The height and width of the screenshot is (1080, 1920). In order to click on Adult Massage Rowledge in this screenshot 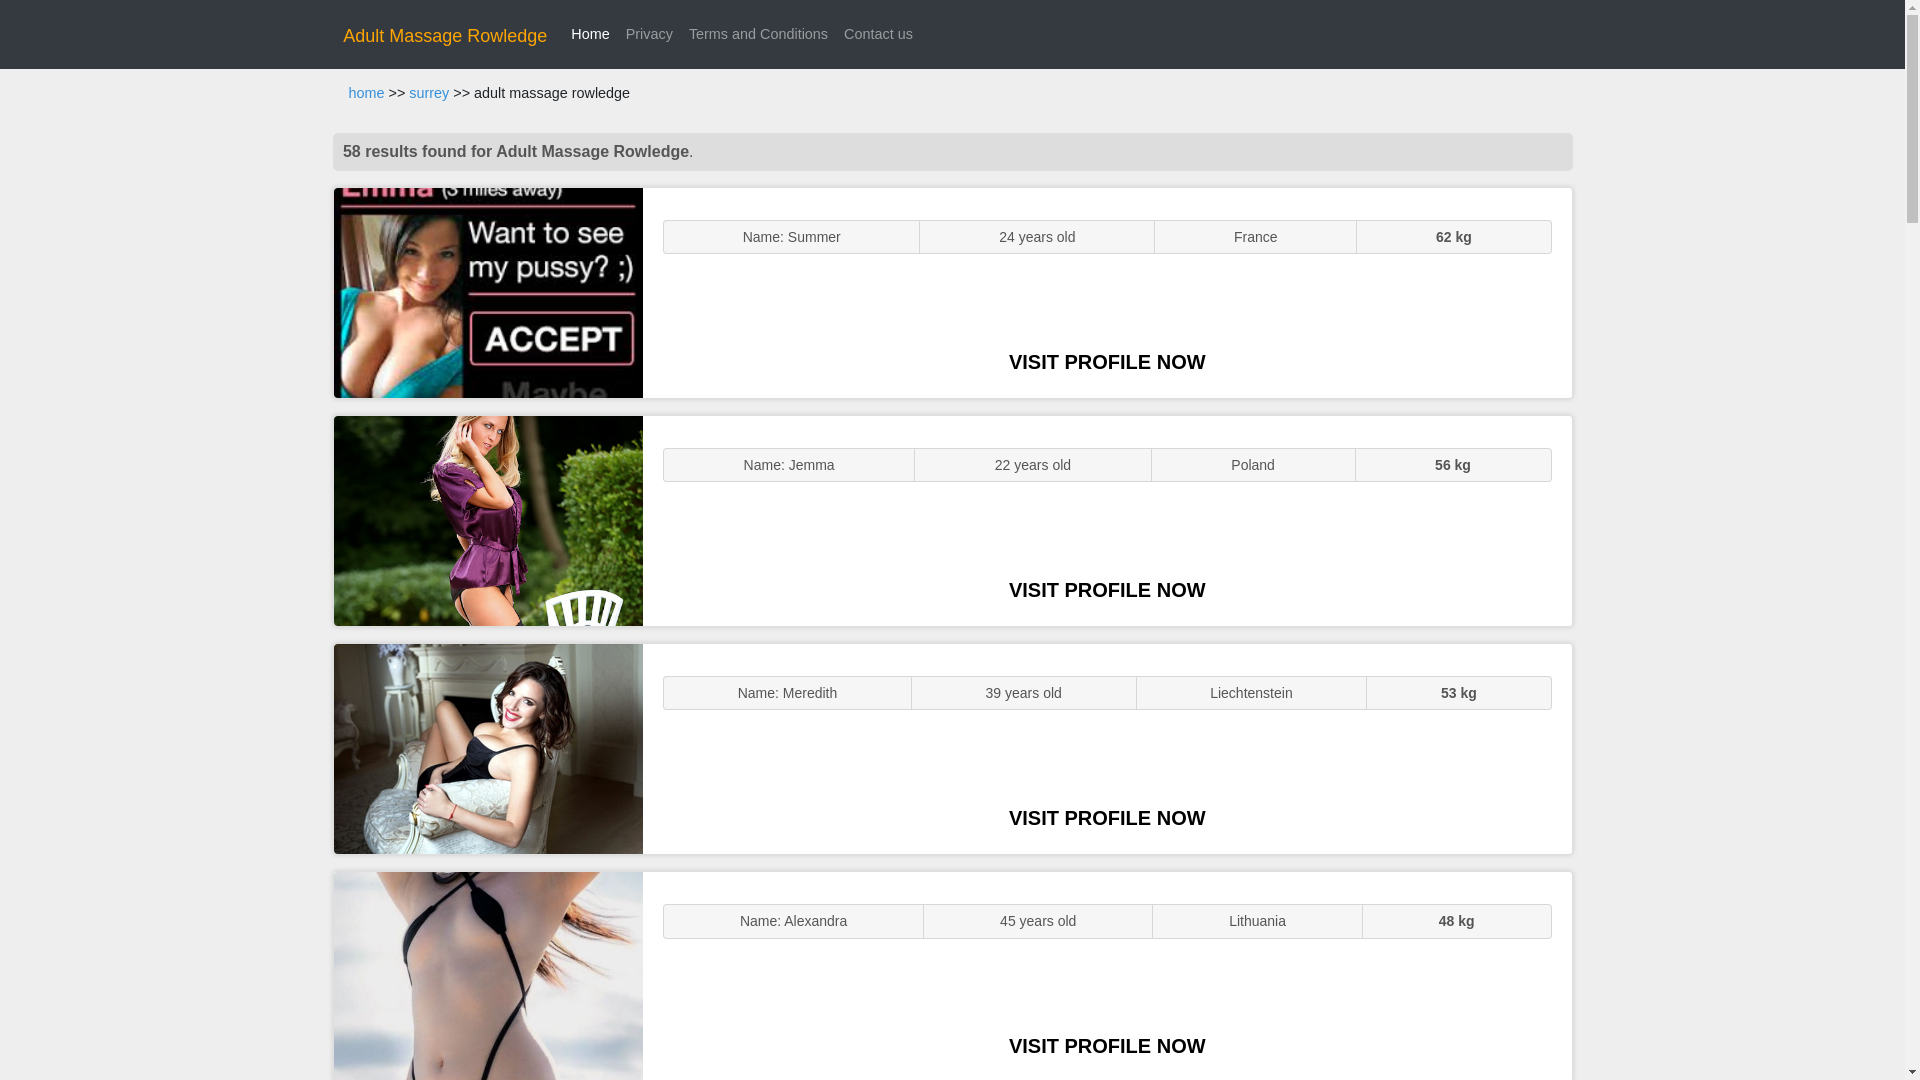, I will do `click(445, 36)`.